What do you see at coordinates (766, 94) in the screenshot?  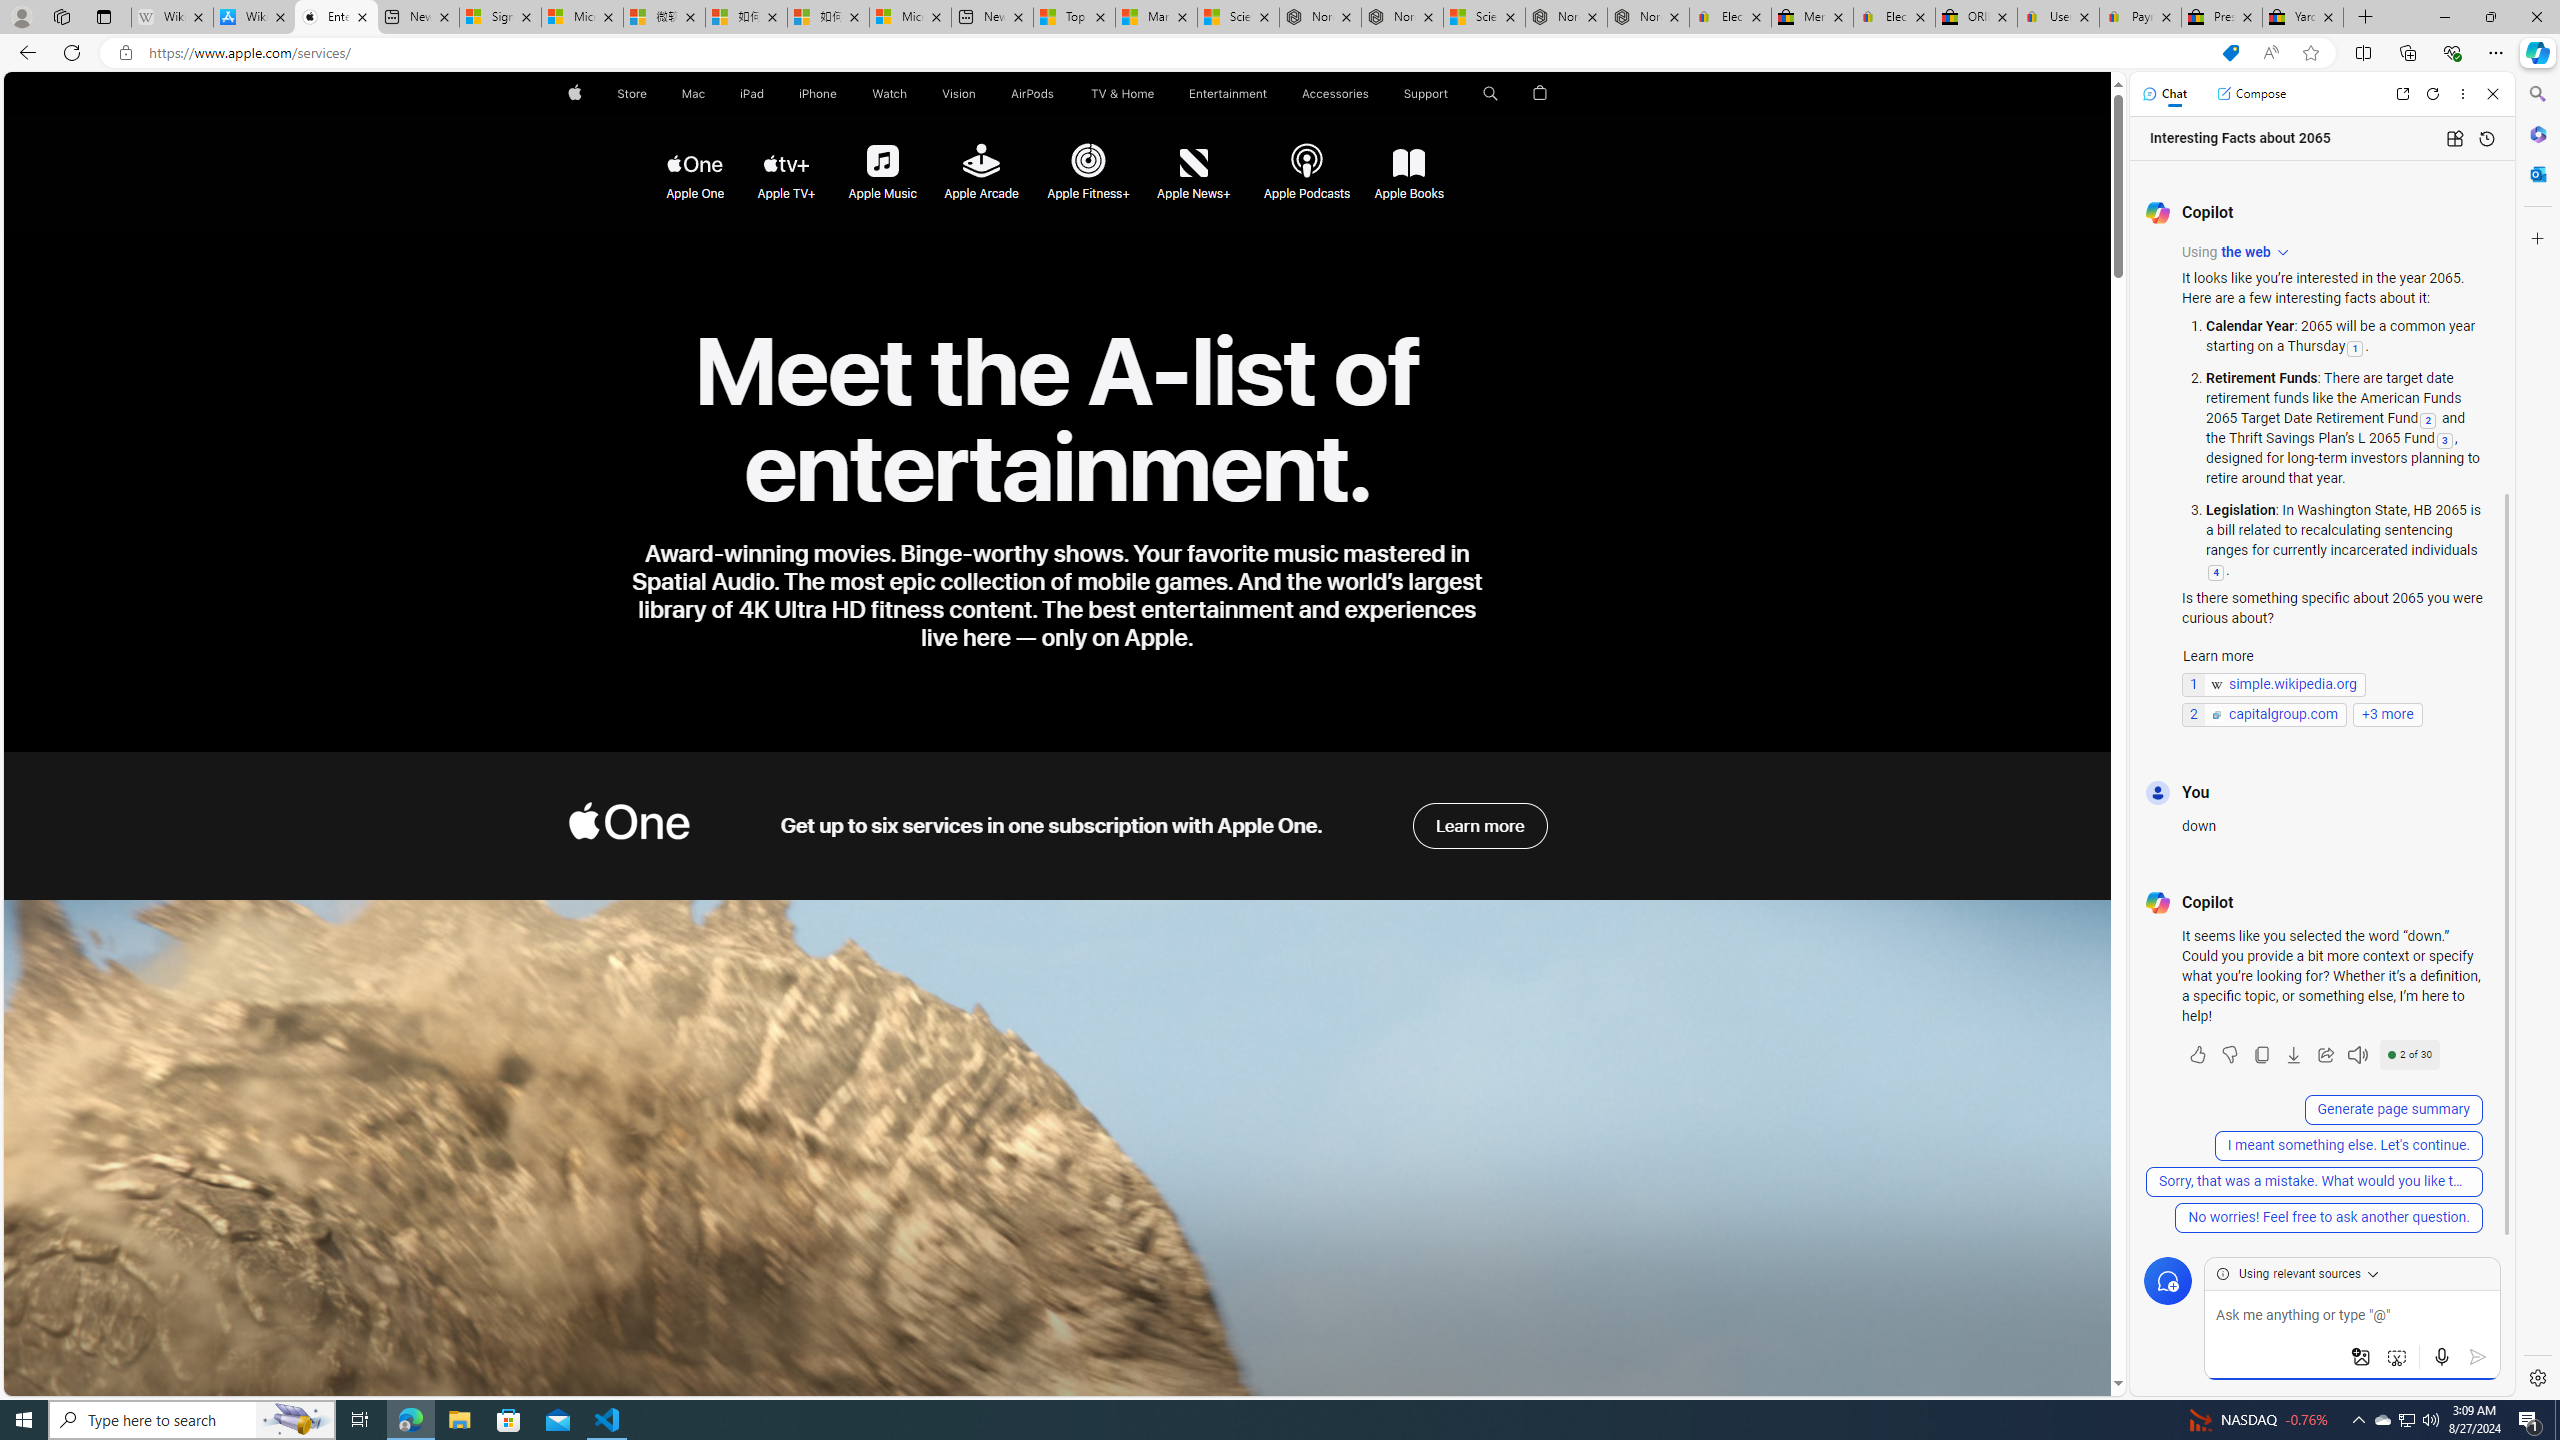 I see `iPad menu` at bounding box center [766, 94].